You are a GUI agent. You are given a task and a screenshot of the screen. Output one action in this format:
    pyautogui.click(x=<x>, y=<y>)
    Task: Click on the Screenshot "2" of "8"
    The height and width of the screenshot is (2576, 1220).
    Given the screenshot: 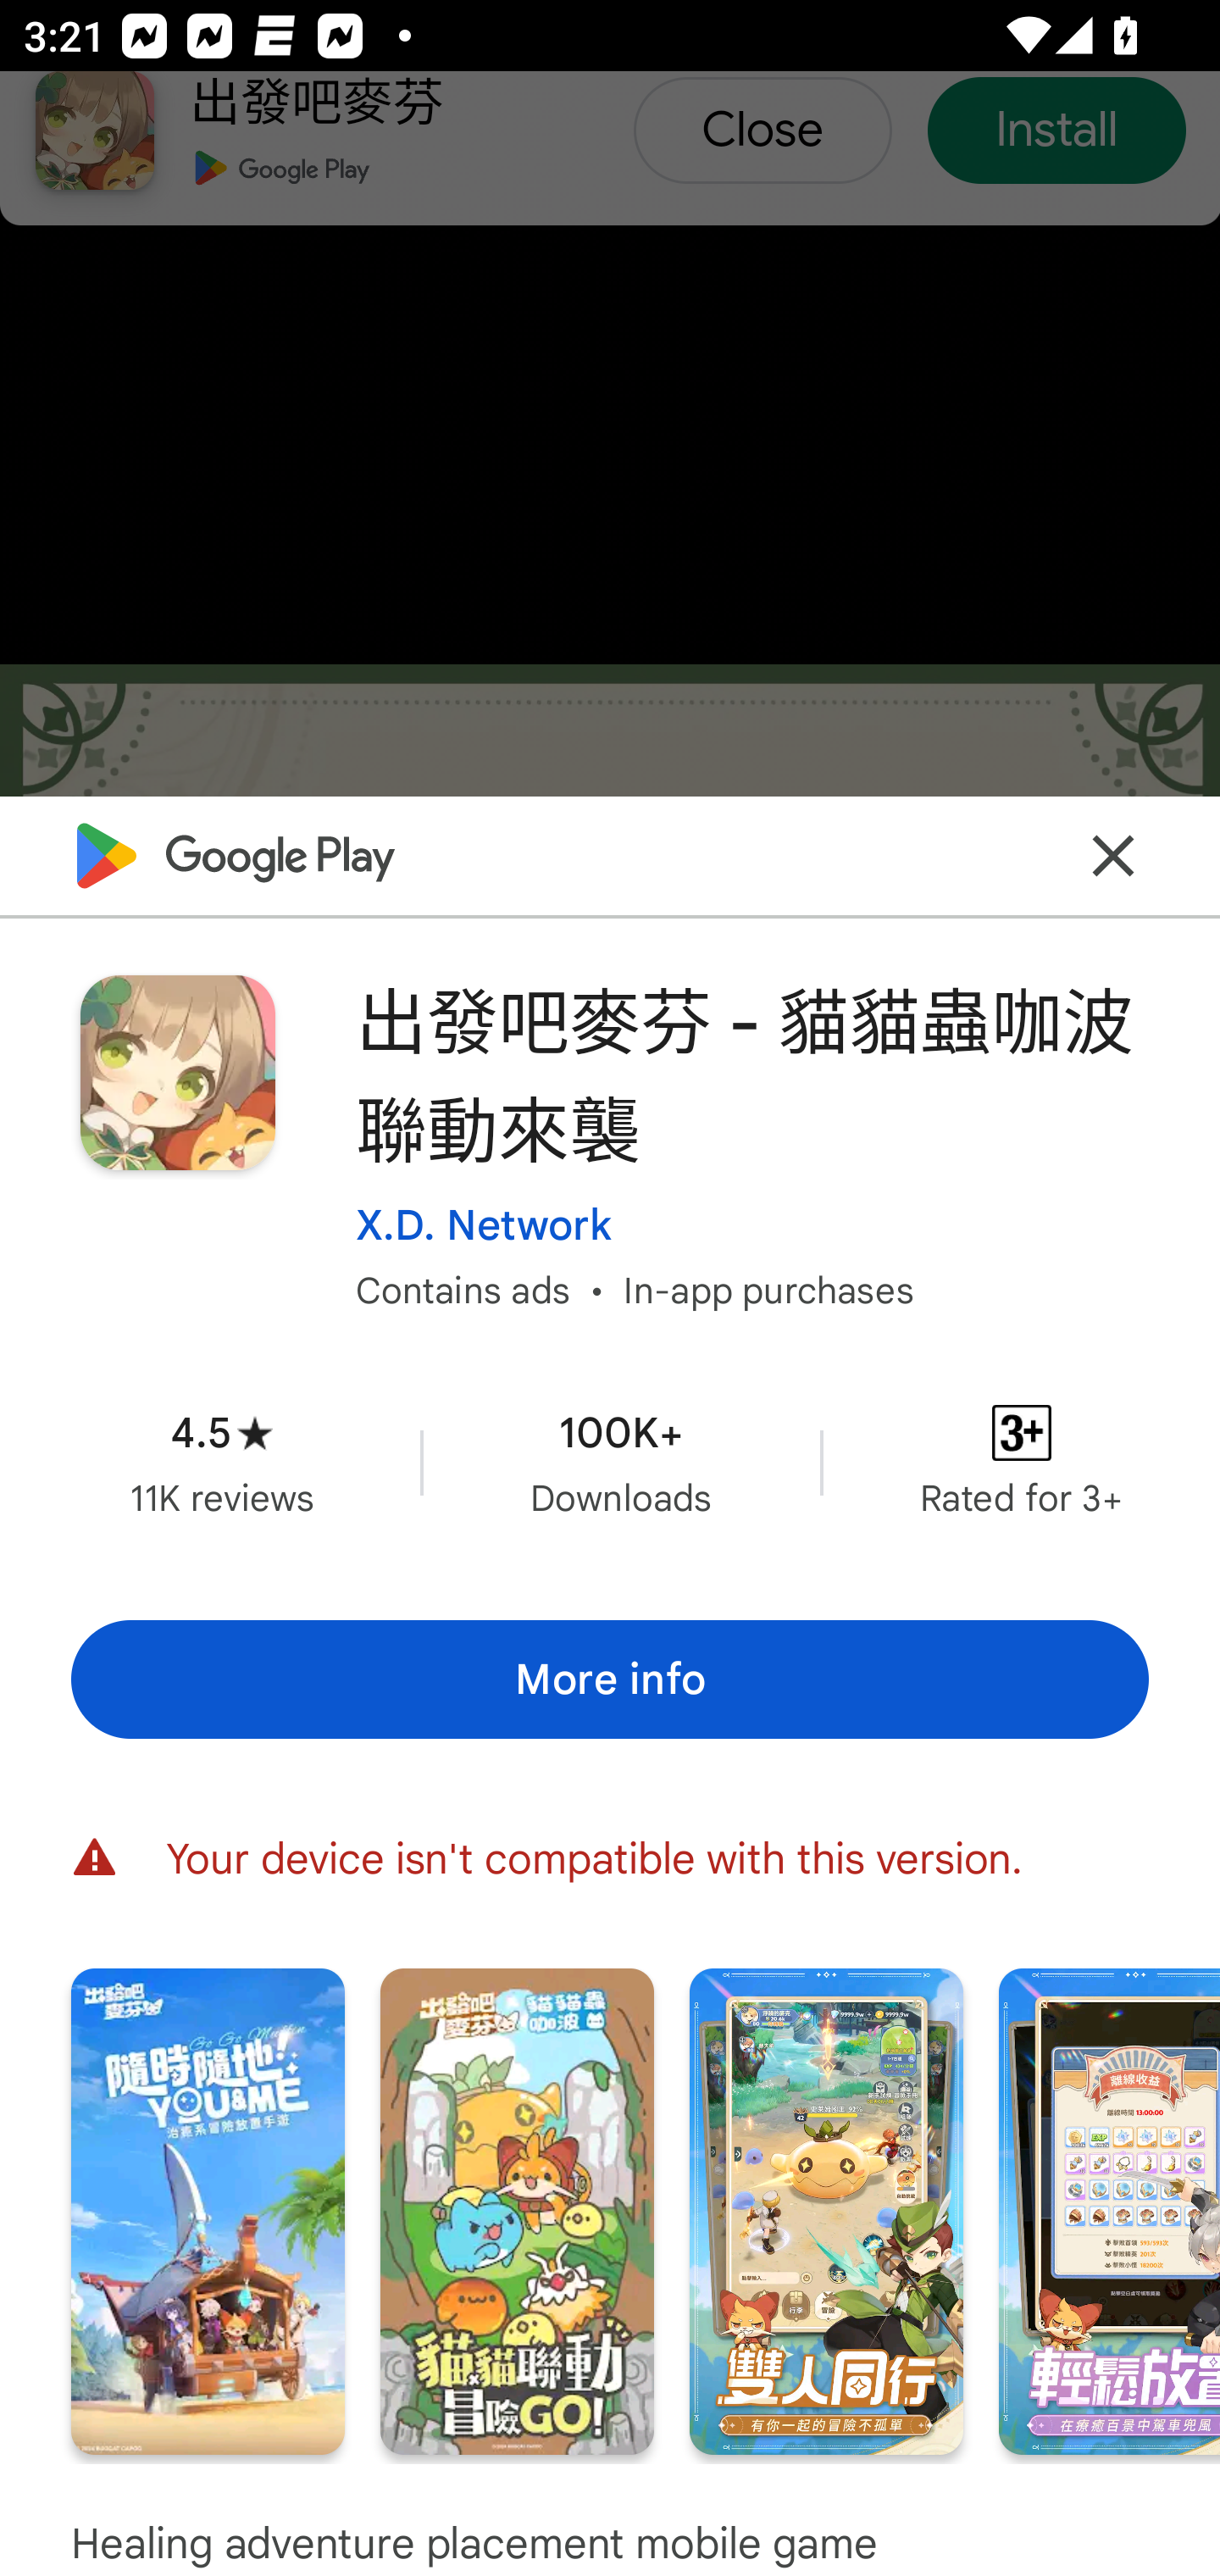 What is the action you would take?
    pyautogui.click(x=517, y=2212)
    